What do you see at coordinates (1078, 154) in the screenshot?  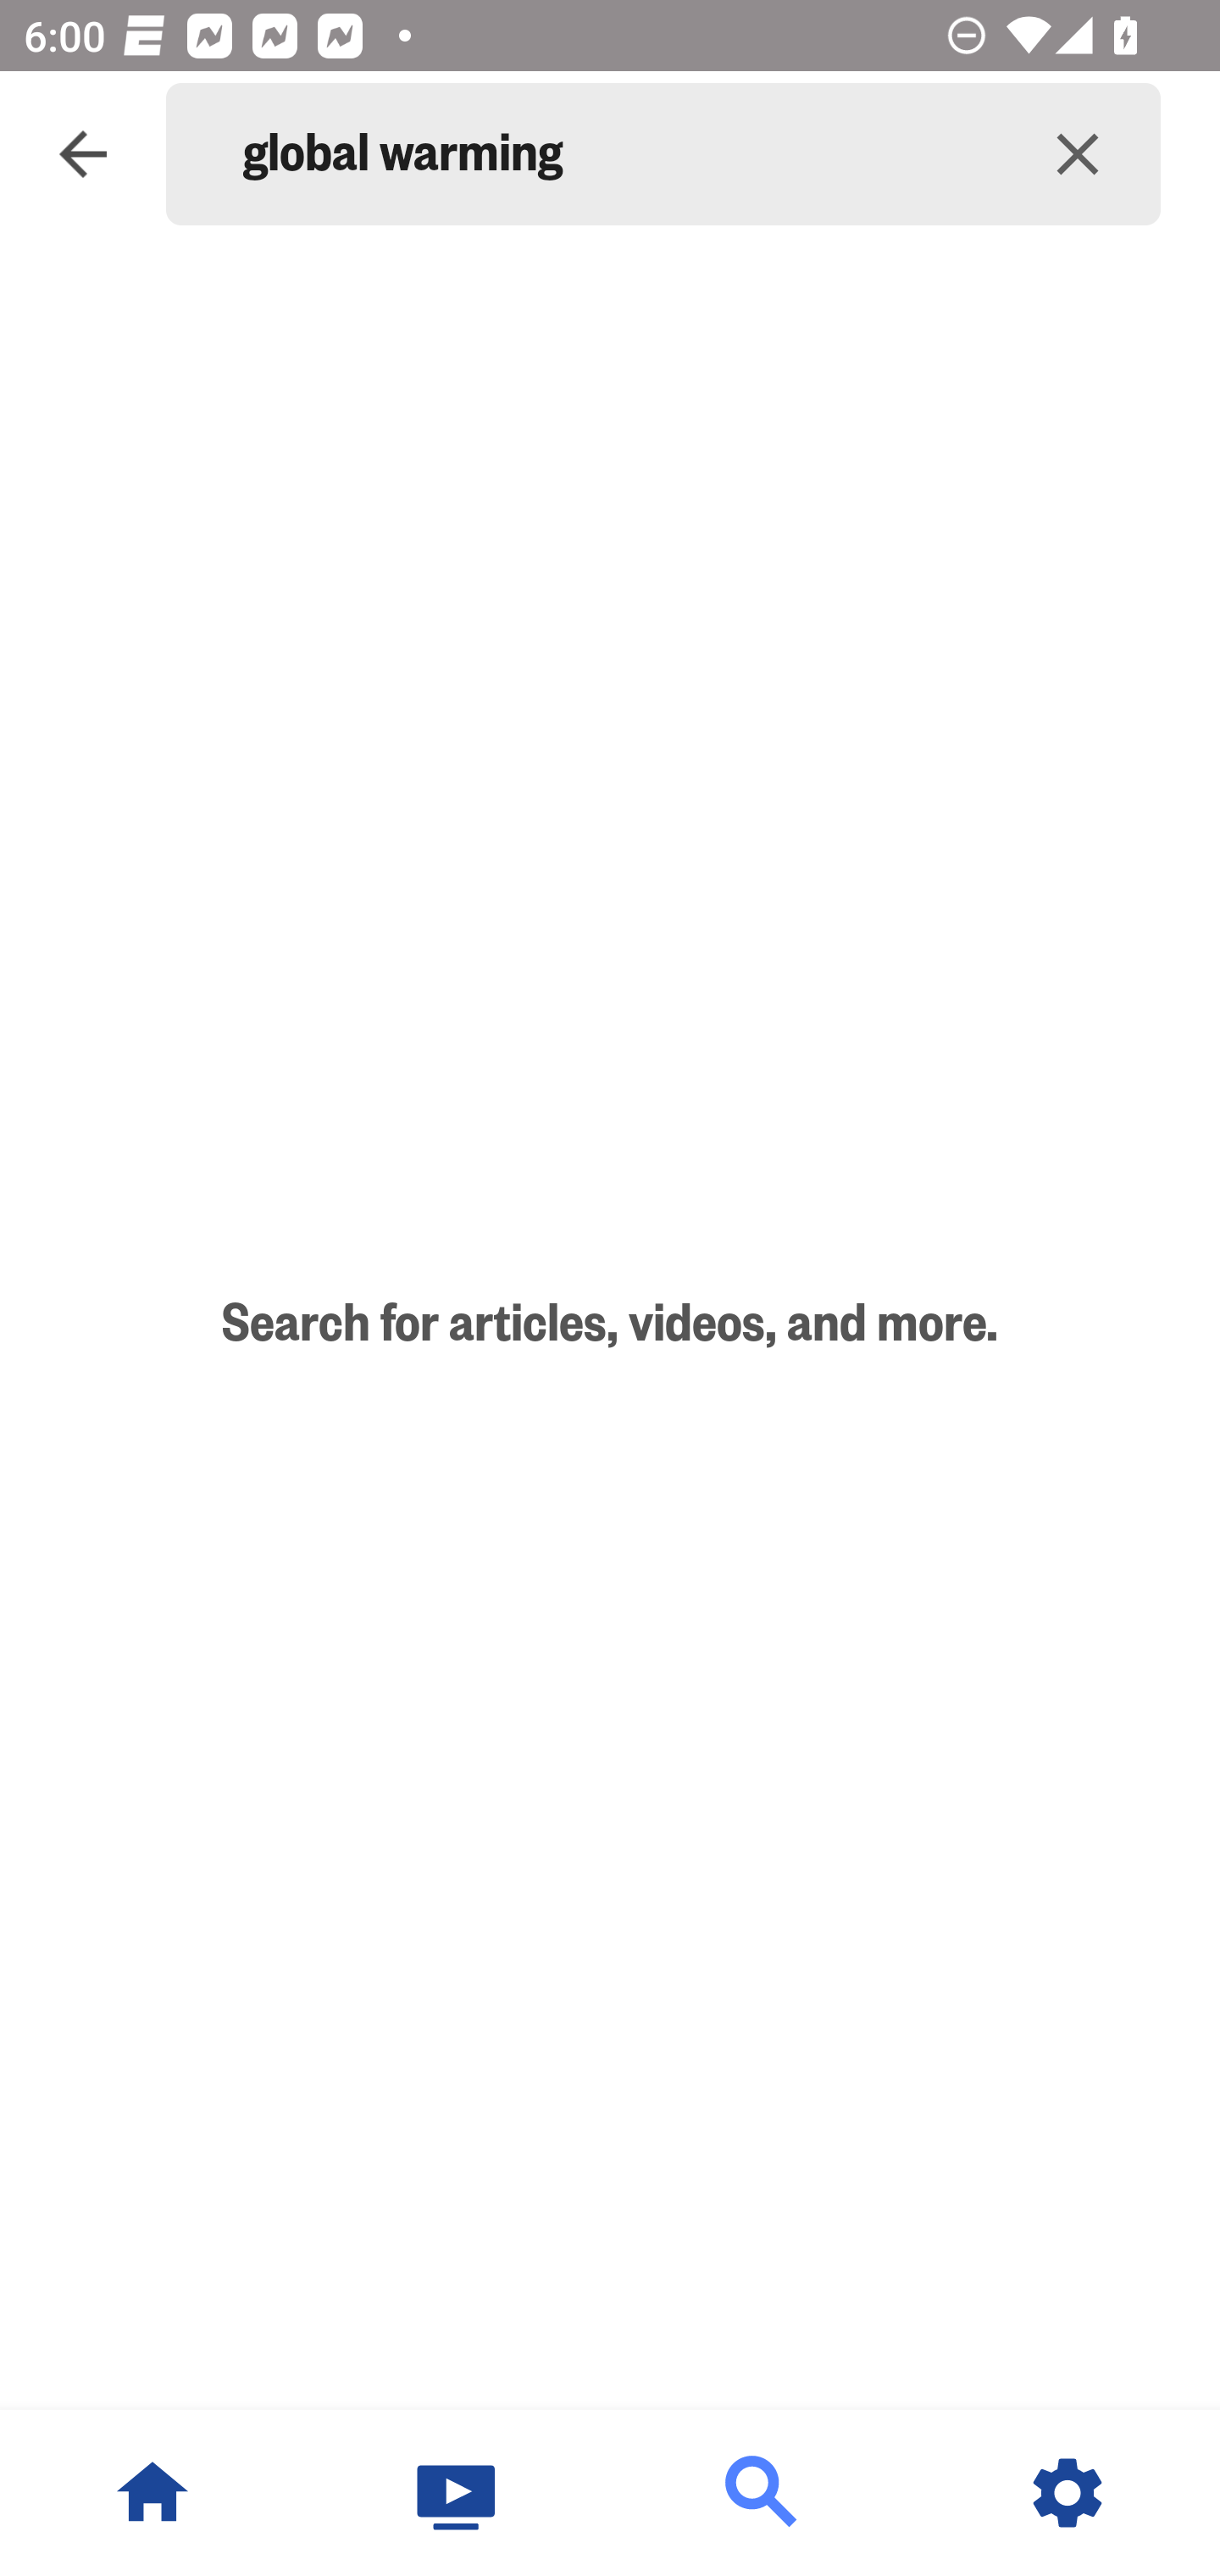 I see `Clear query` at bounding box center [1078, 154].